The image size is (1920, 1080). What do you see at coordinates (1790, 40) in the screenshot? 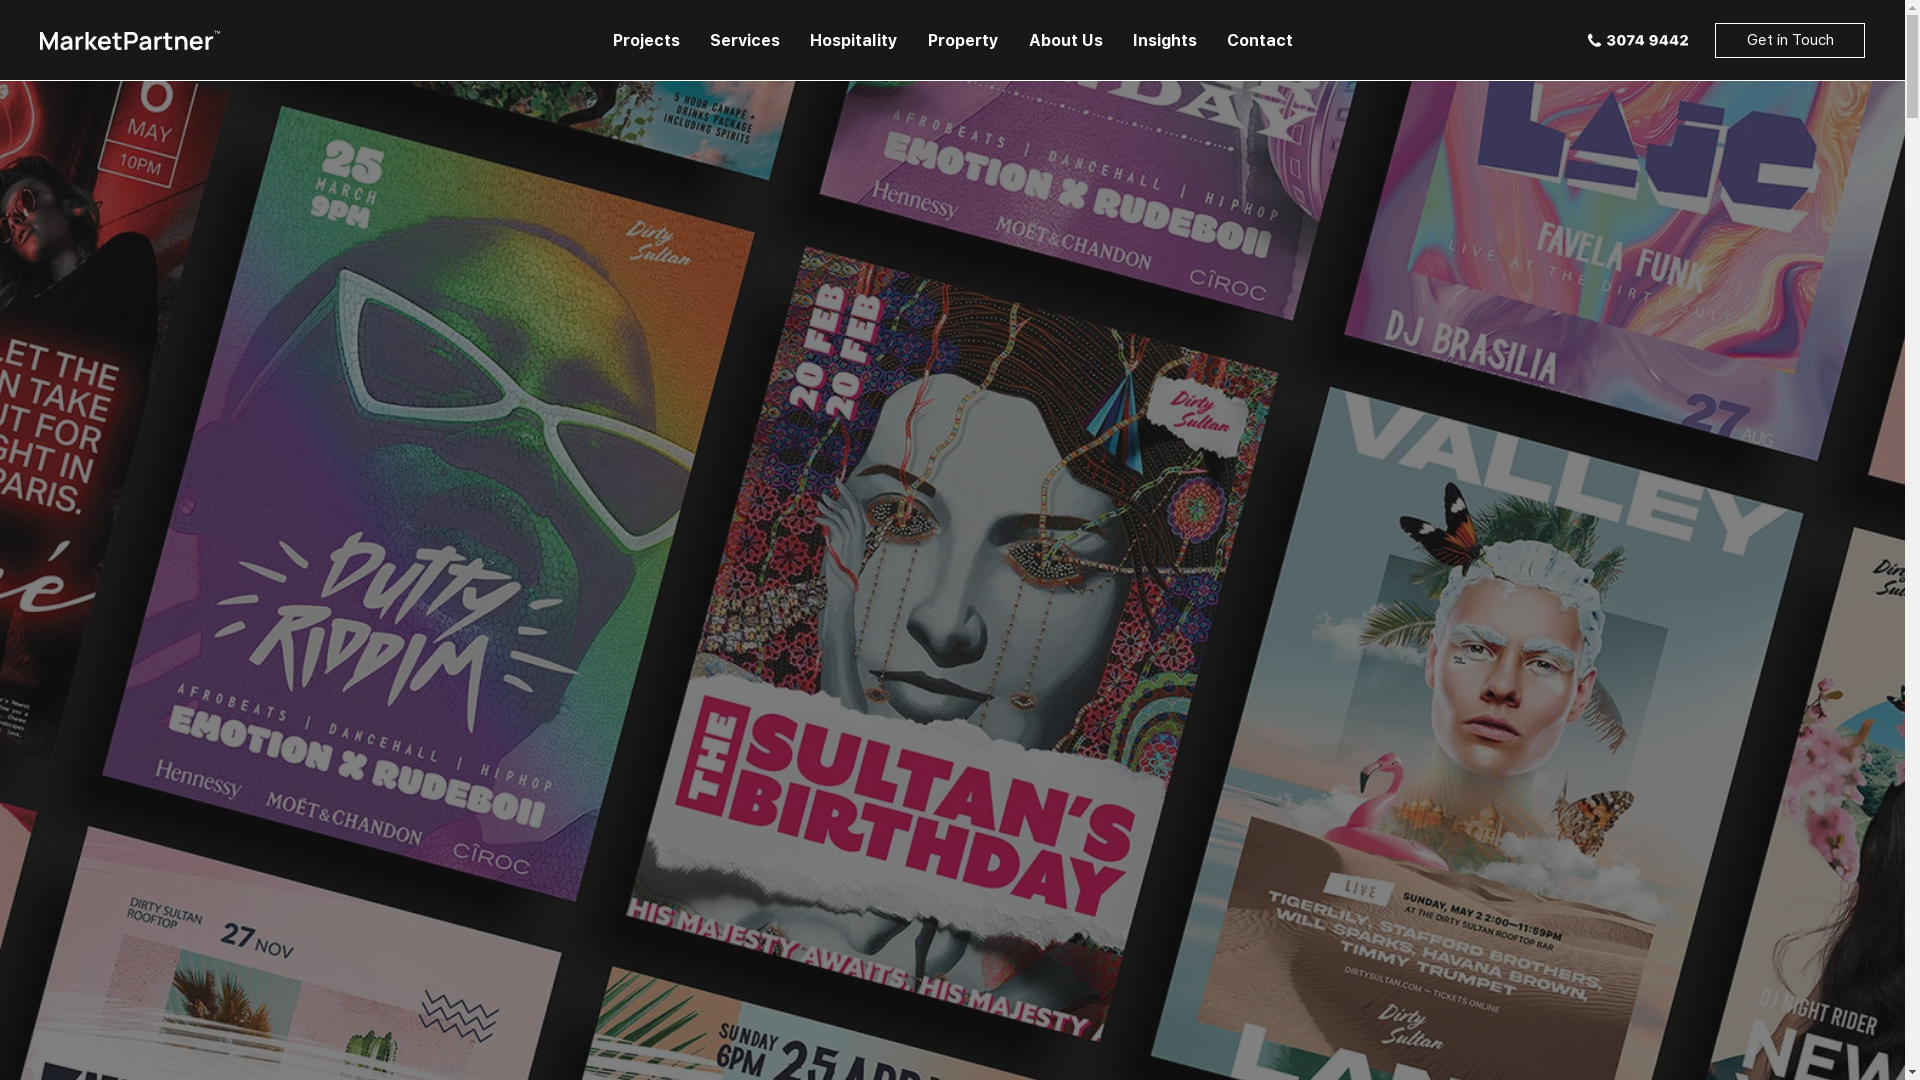
I see `Get in Touch` at bounding box center [1790, 40].